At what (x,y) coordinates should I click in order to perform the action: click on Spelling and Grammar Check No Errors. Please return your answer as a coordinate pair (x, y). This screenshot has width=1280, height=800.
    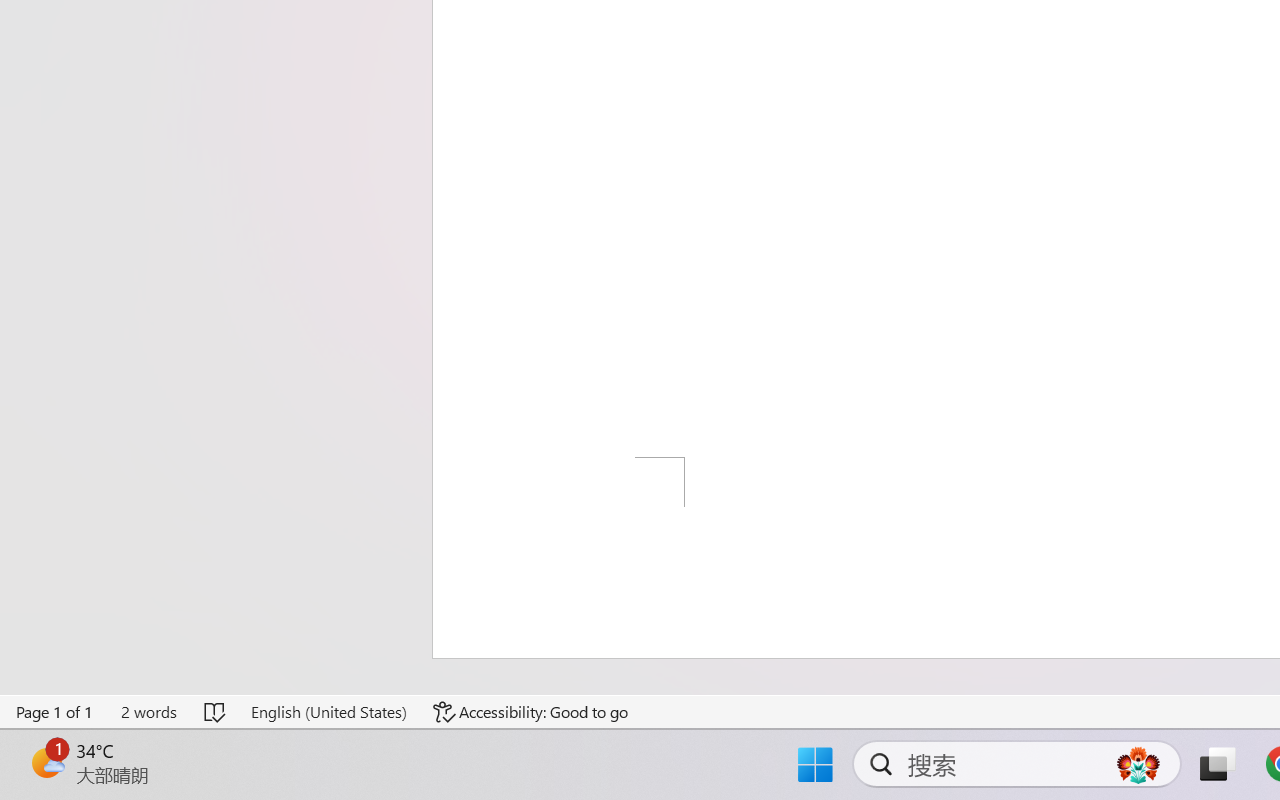
    Looking at the image, I should click on (216, 712).